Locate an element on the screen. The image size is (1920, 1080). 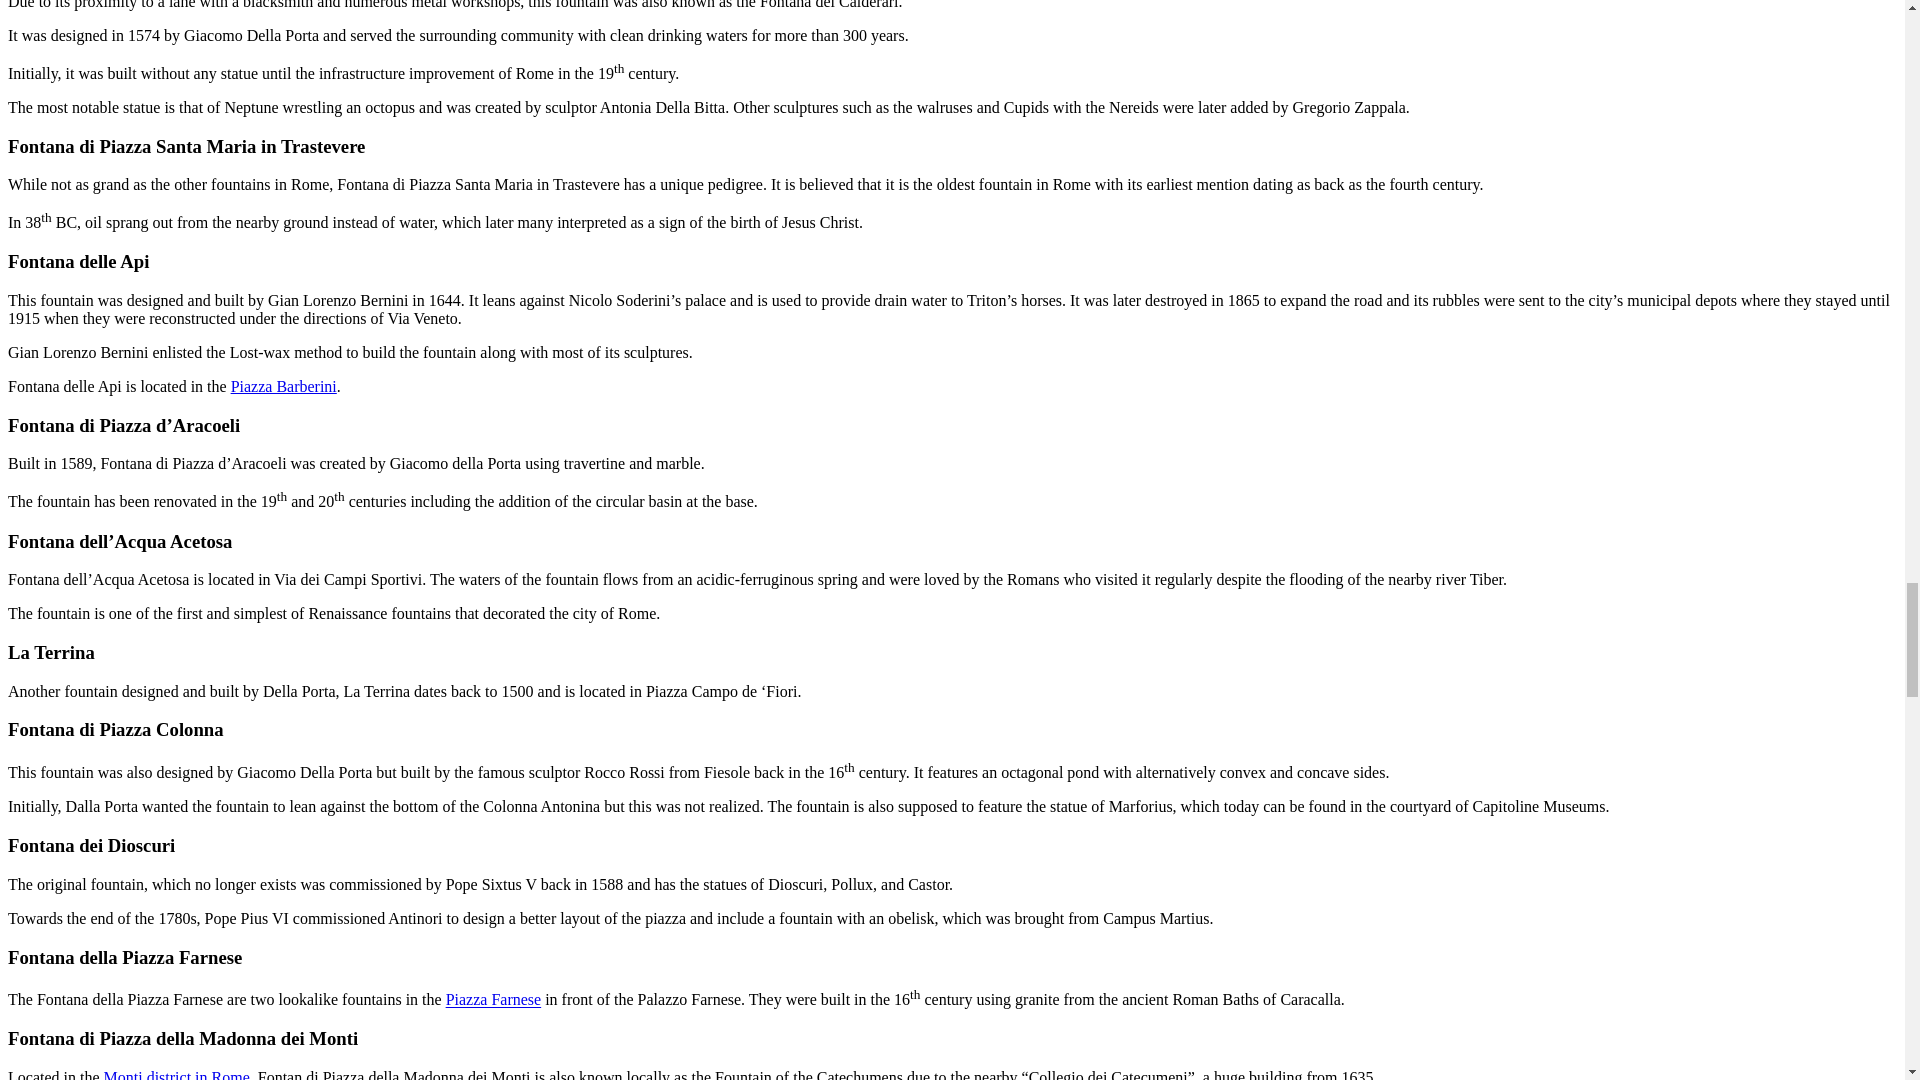
Monti district in Rome is located at coordinates (174, 1074).